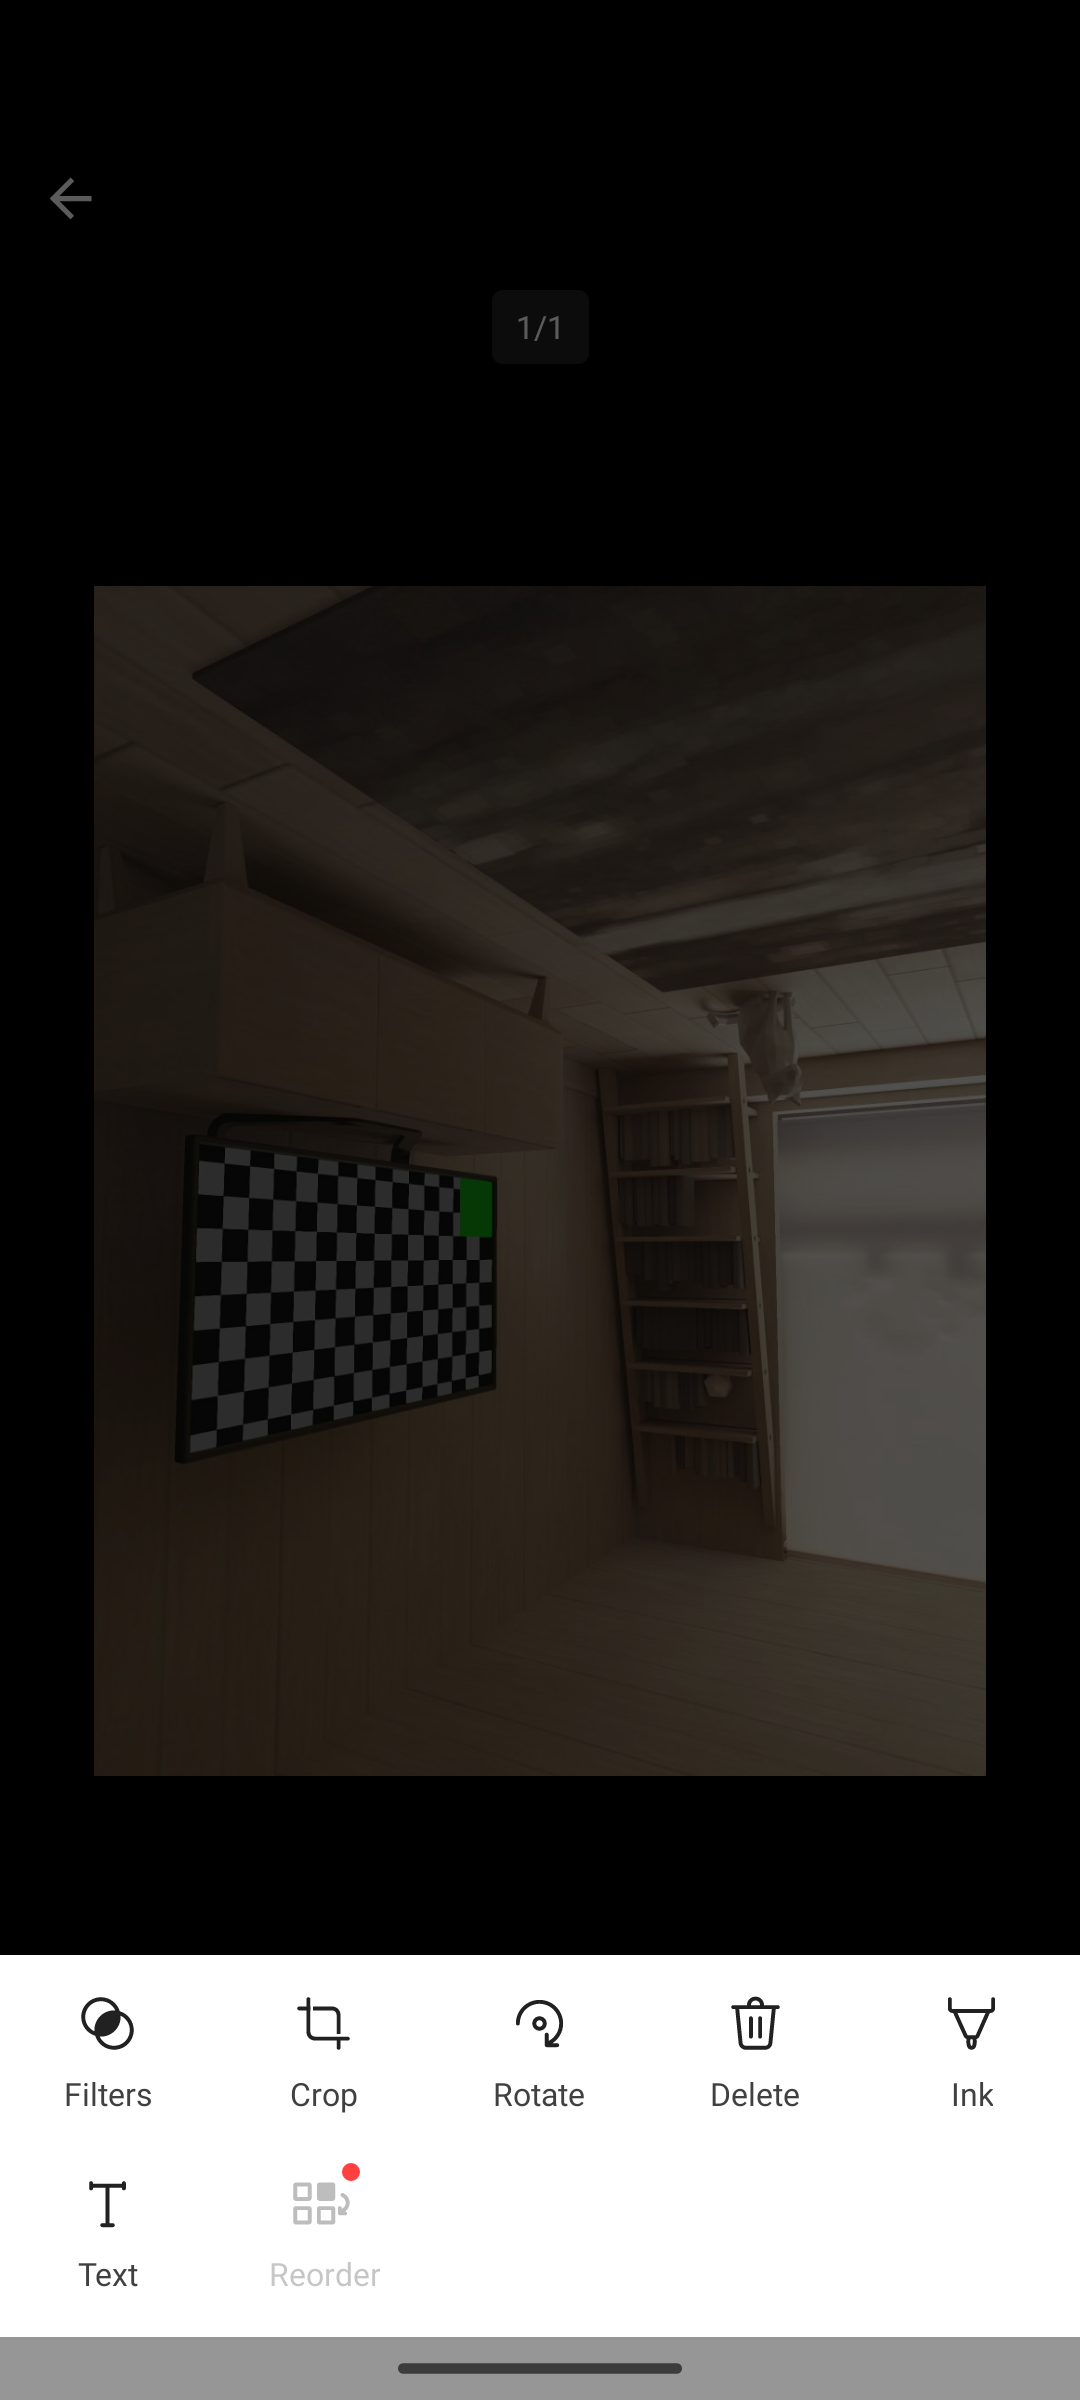  I want to click on Crop, so click(323, 2044).